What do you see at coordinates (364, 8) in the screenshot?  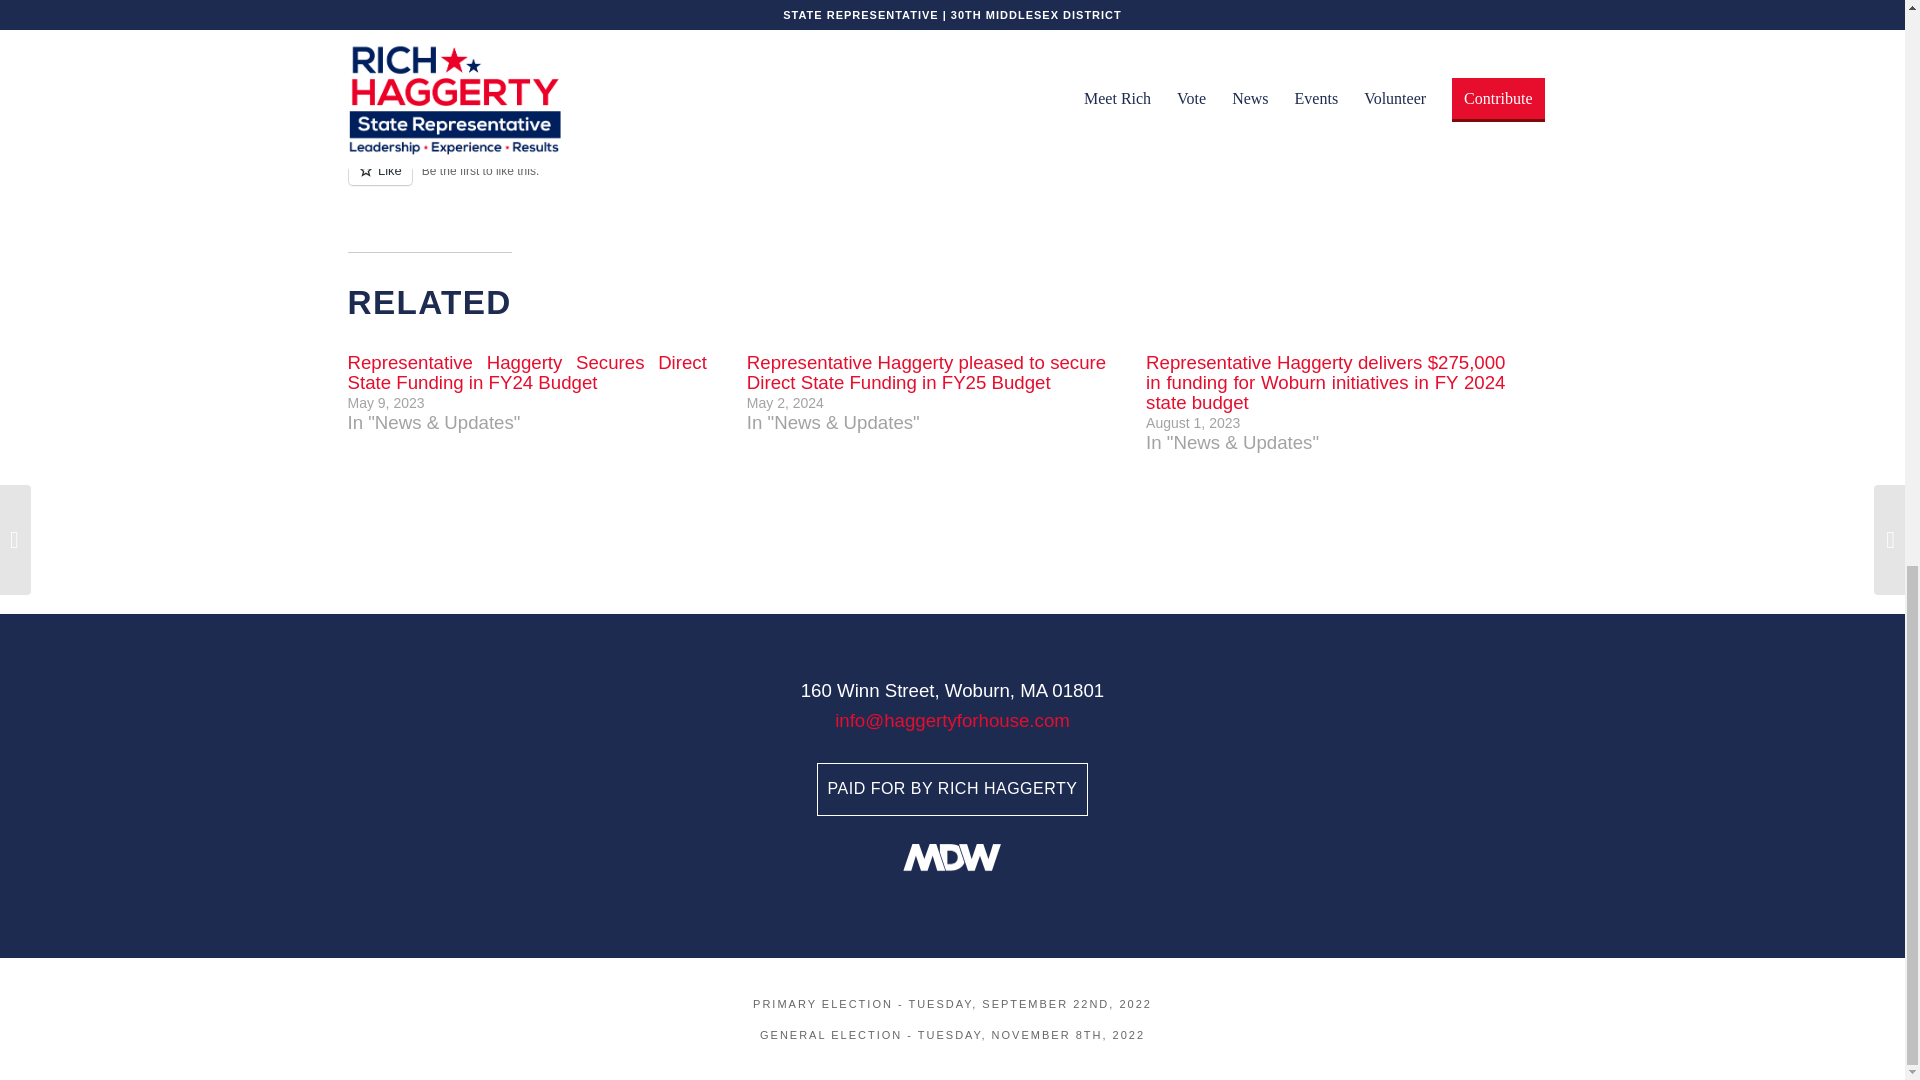 I see `Click to share on Twitter` at bounding box center [364, 8].